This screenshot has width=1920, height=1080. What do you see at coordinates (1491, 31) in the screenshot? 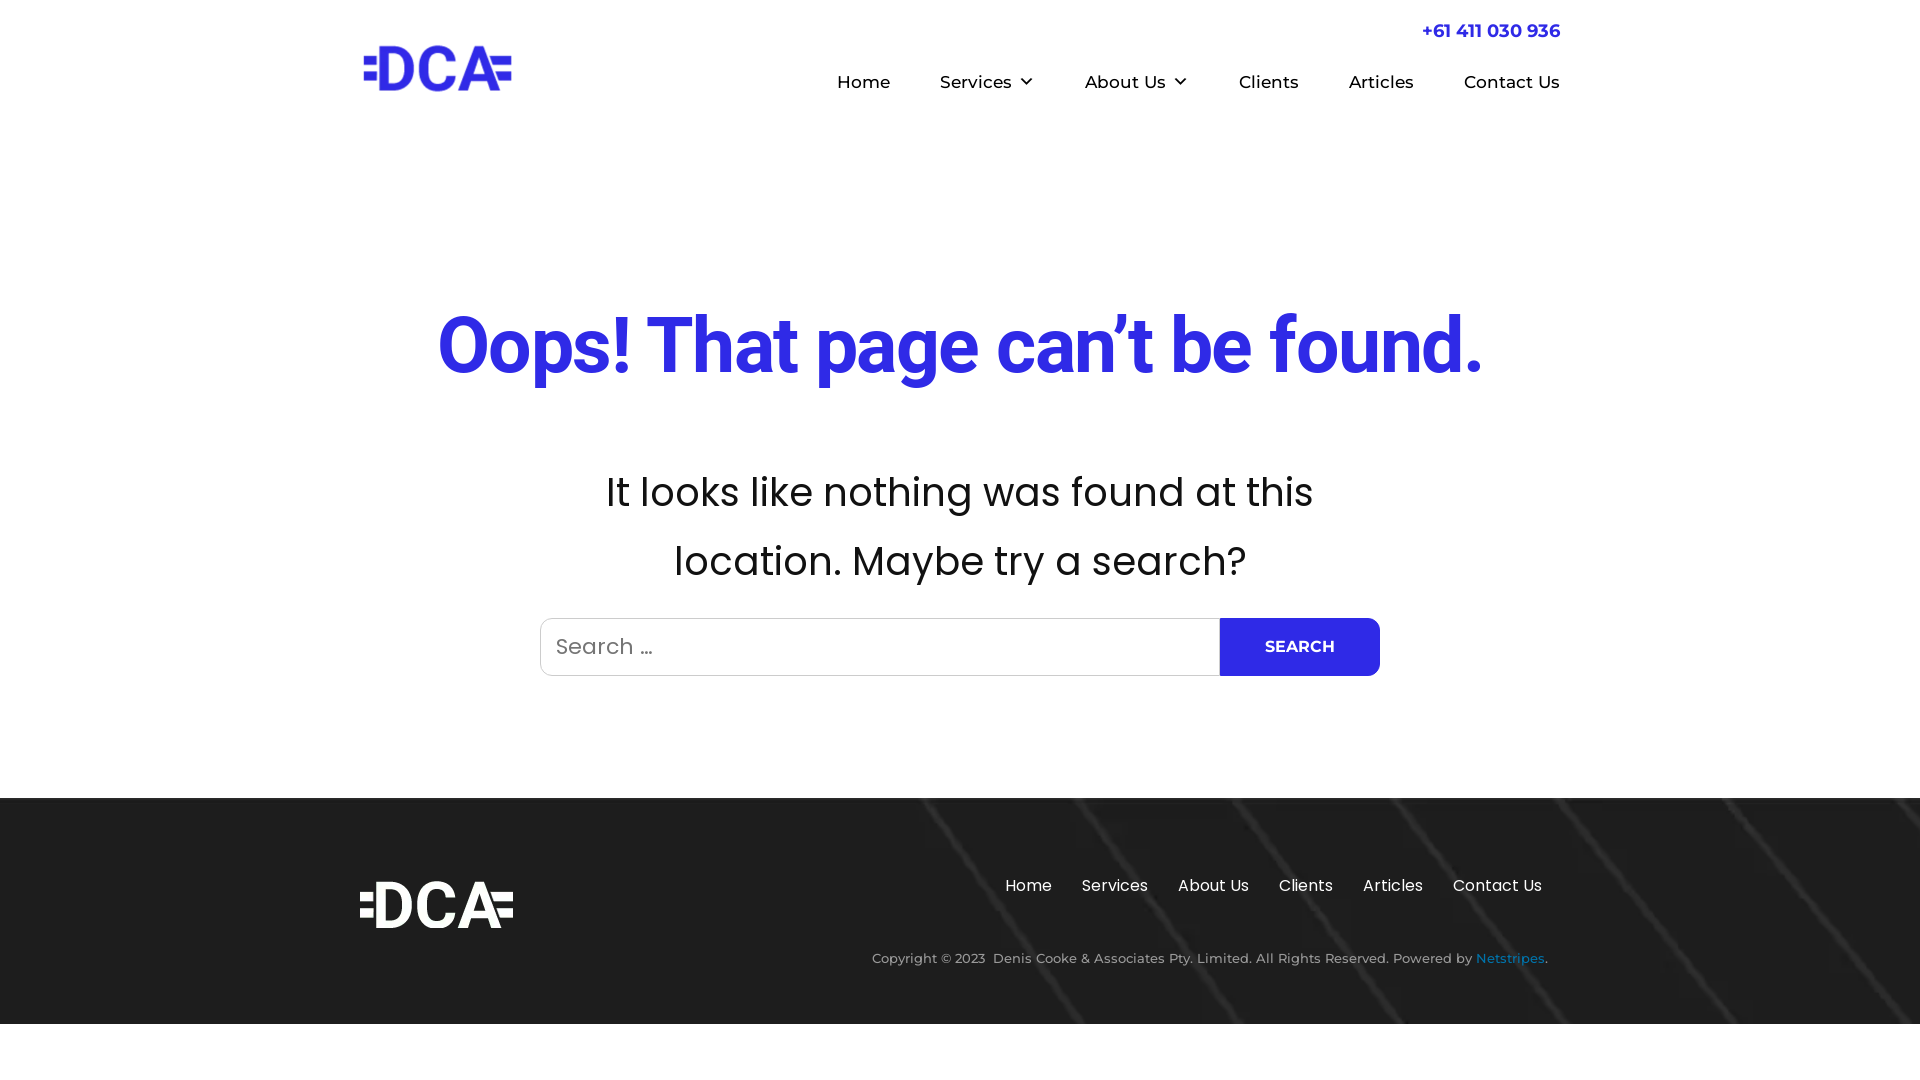
I see `+61 411 030 936` at bounding box center [1491, 31].